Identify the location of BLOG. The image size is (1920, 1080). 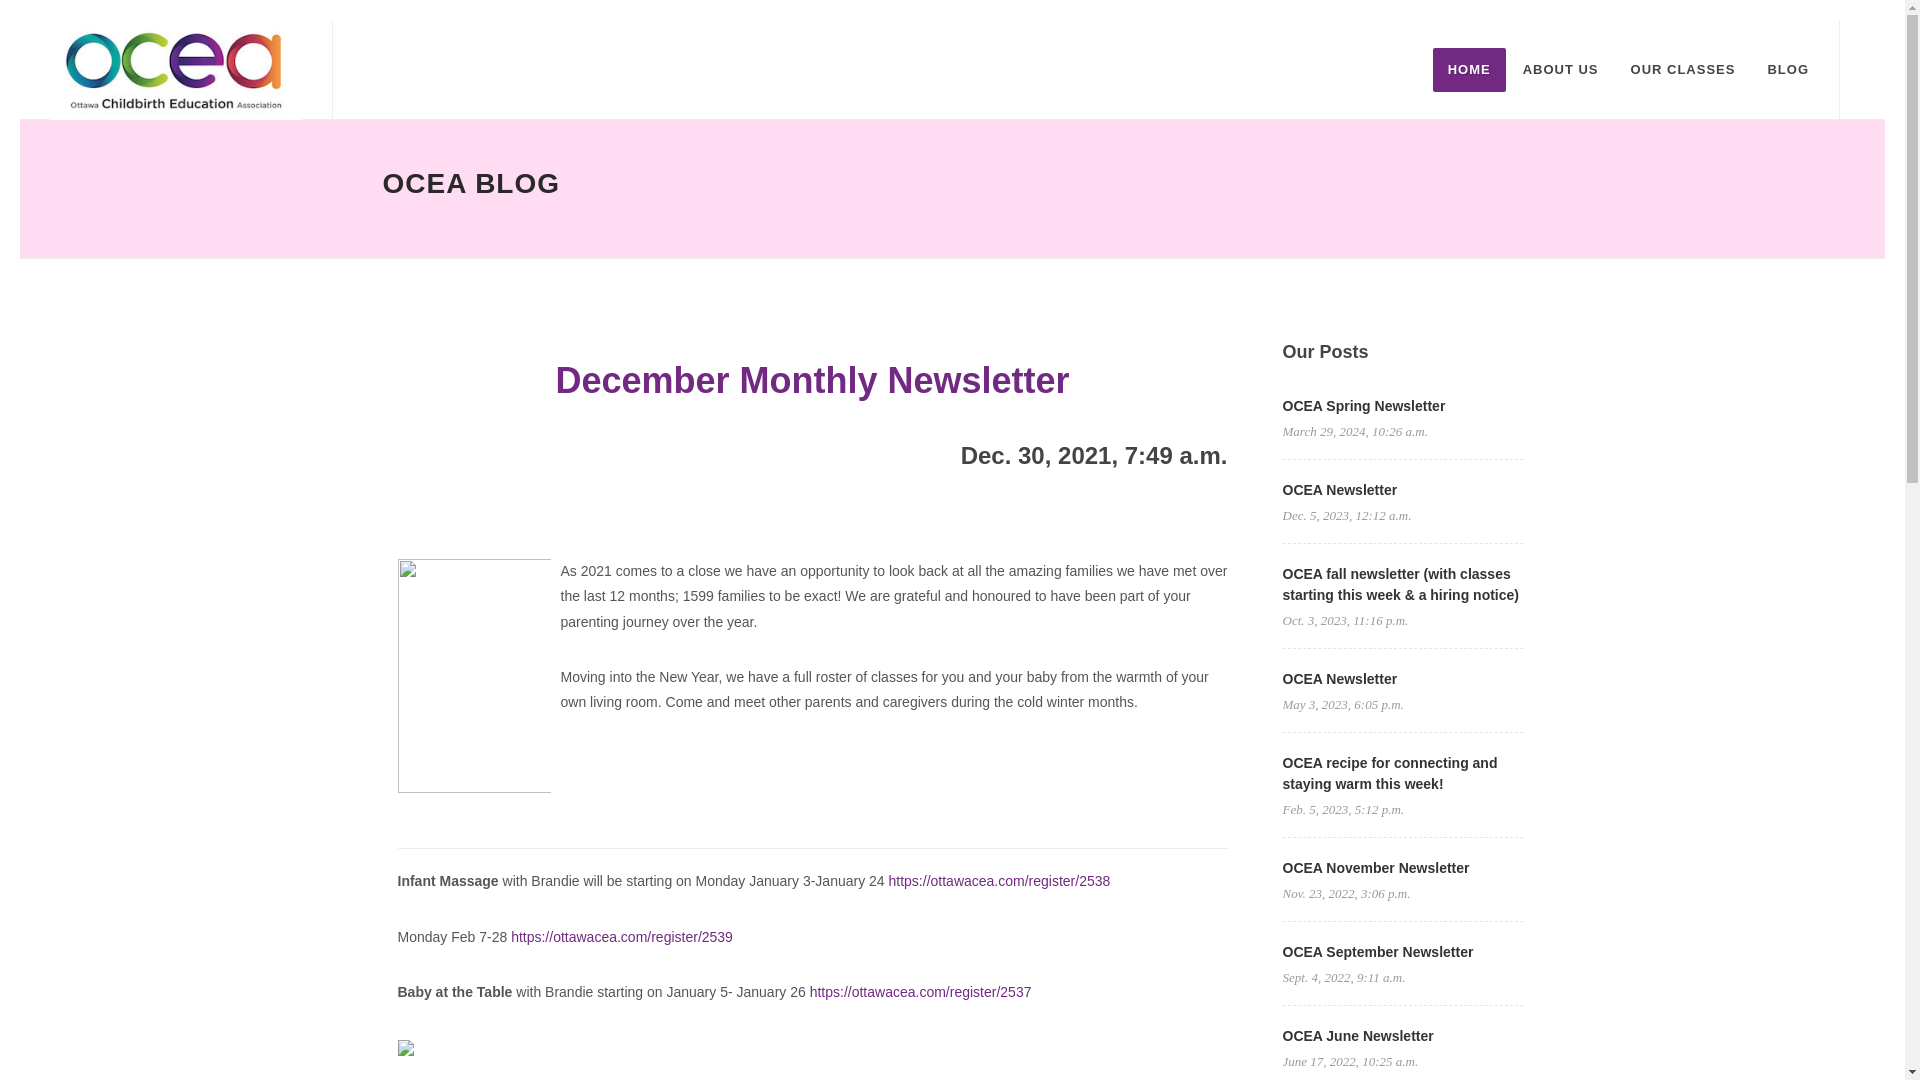
(1788, 69).